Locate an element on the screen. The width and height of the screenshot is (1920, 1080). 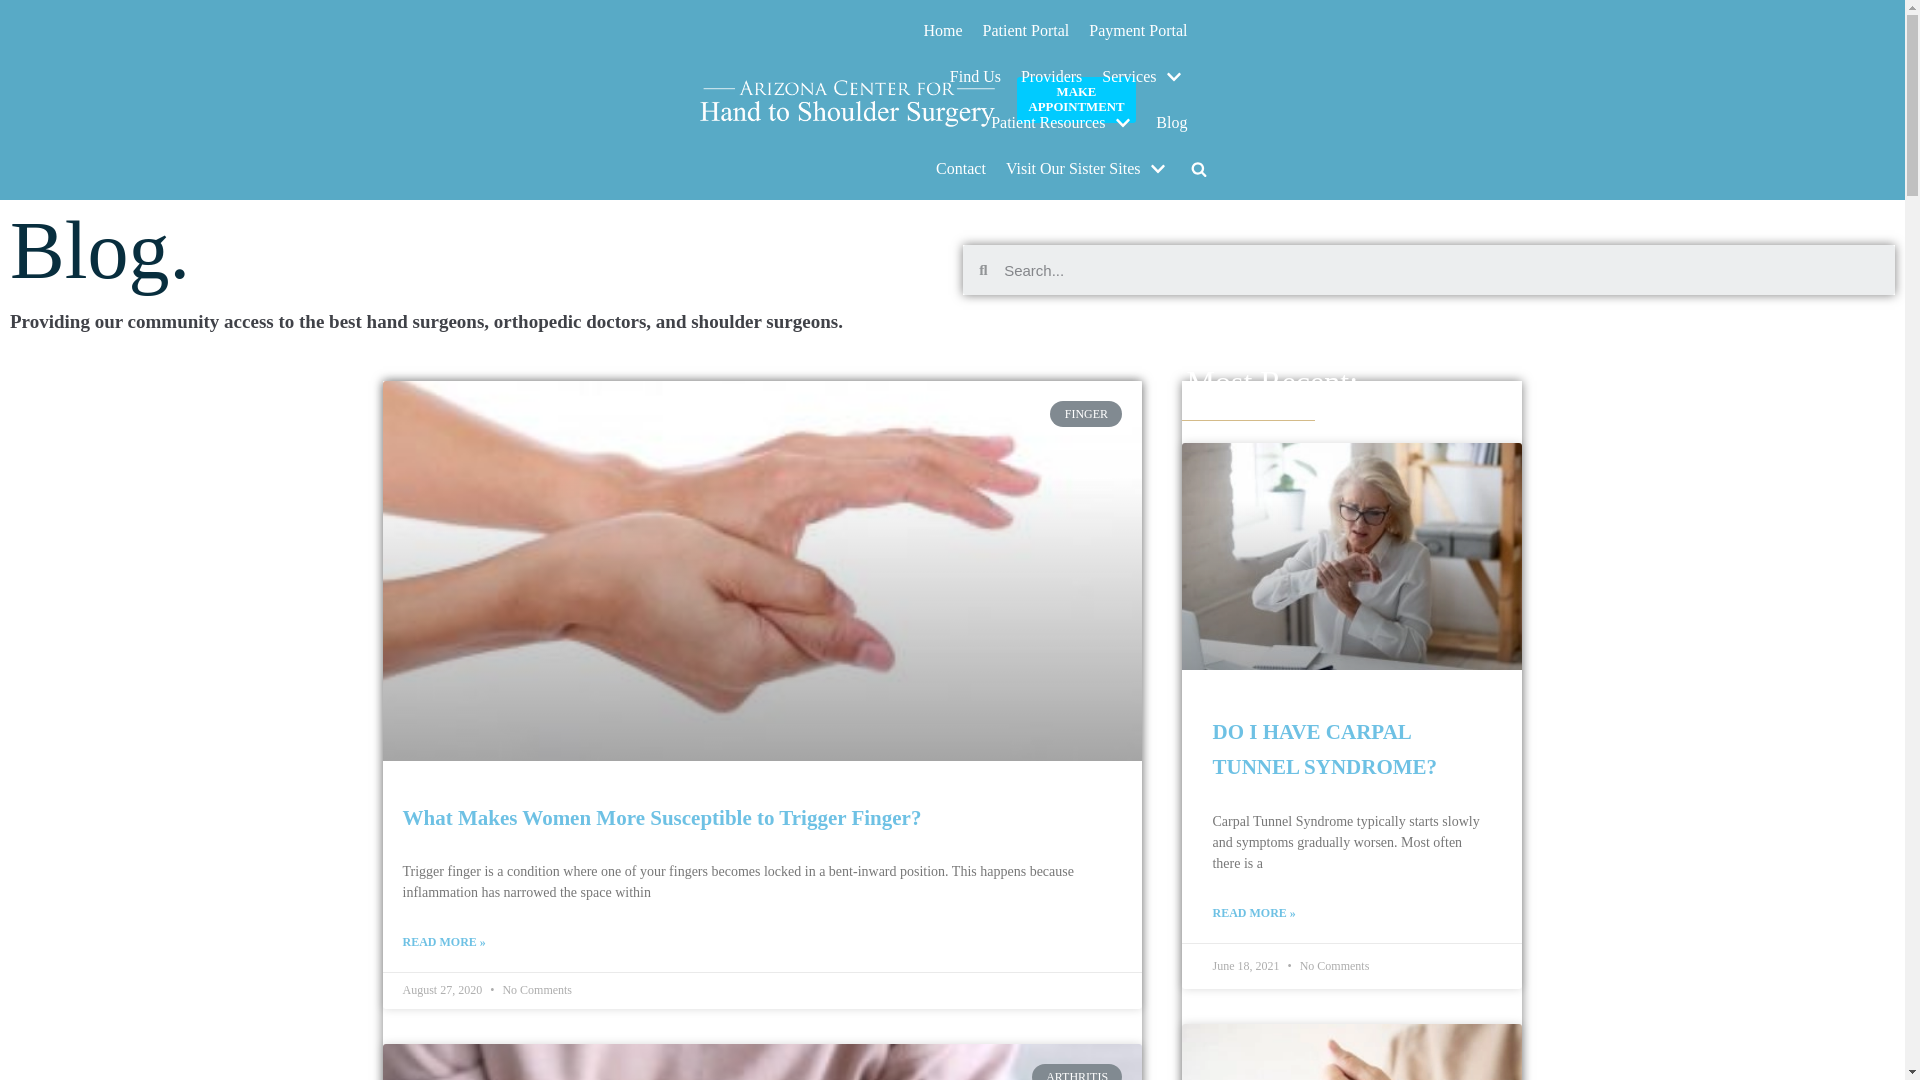
Blog is located at coordinates (1170, 123).